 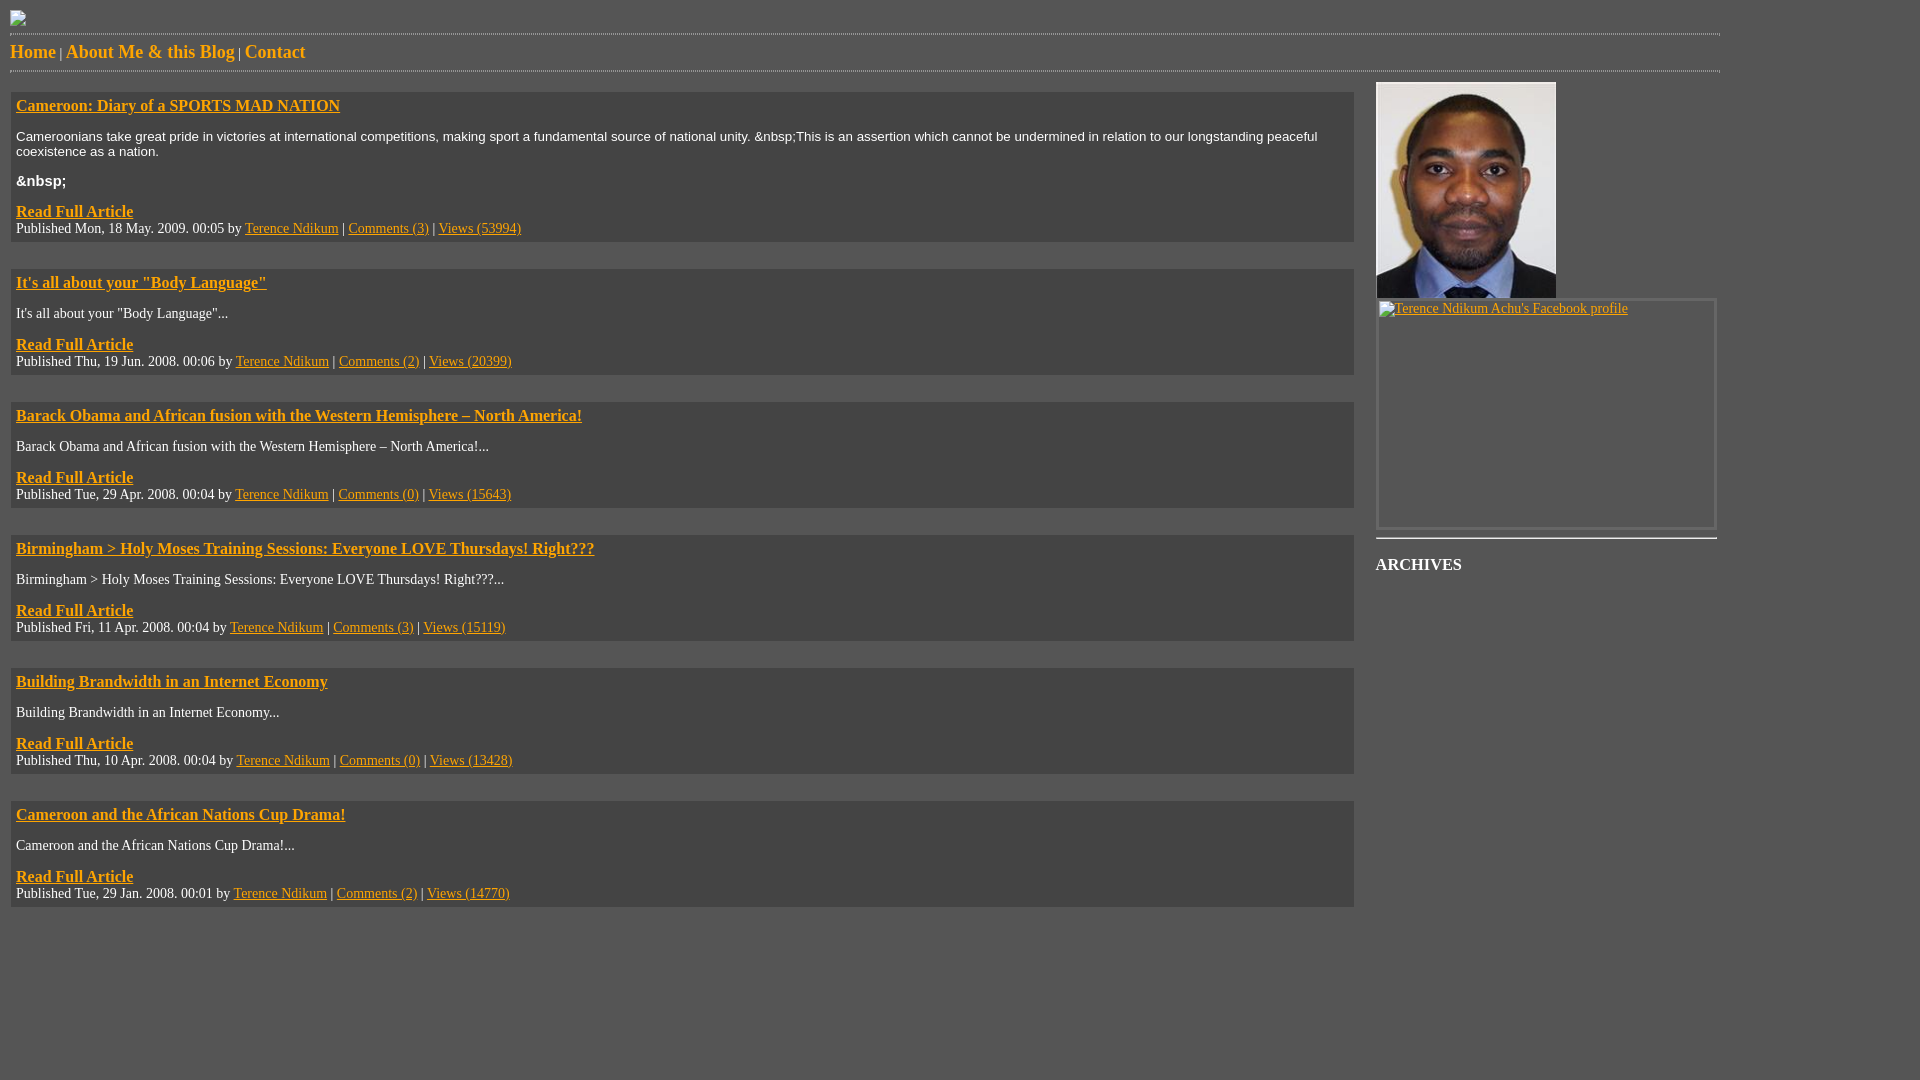 What do you see at coordinates (464, 627) in the screenshot?
I see `Views (15119)` at bounding box center [464, 627].